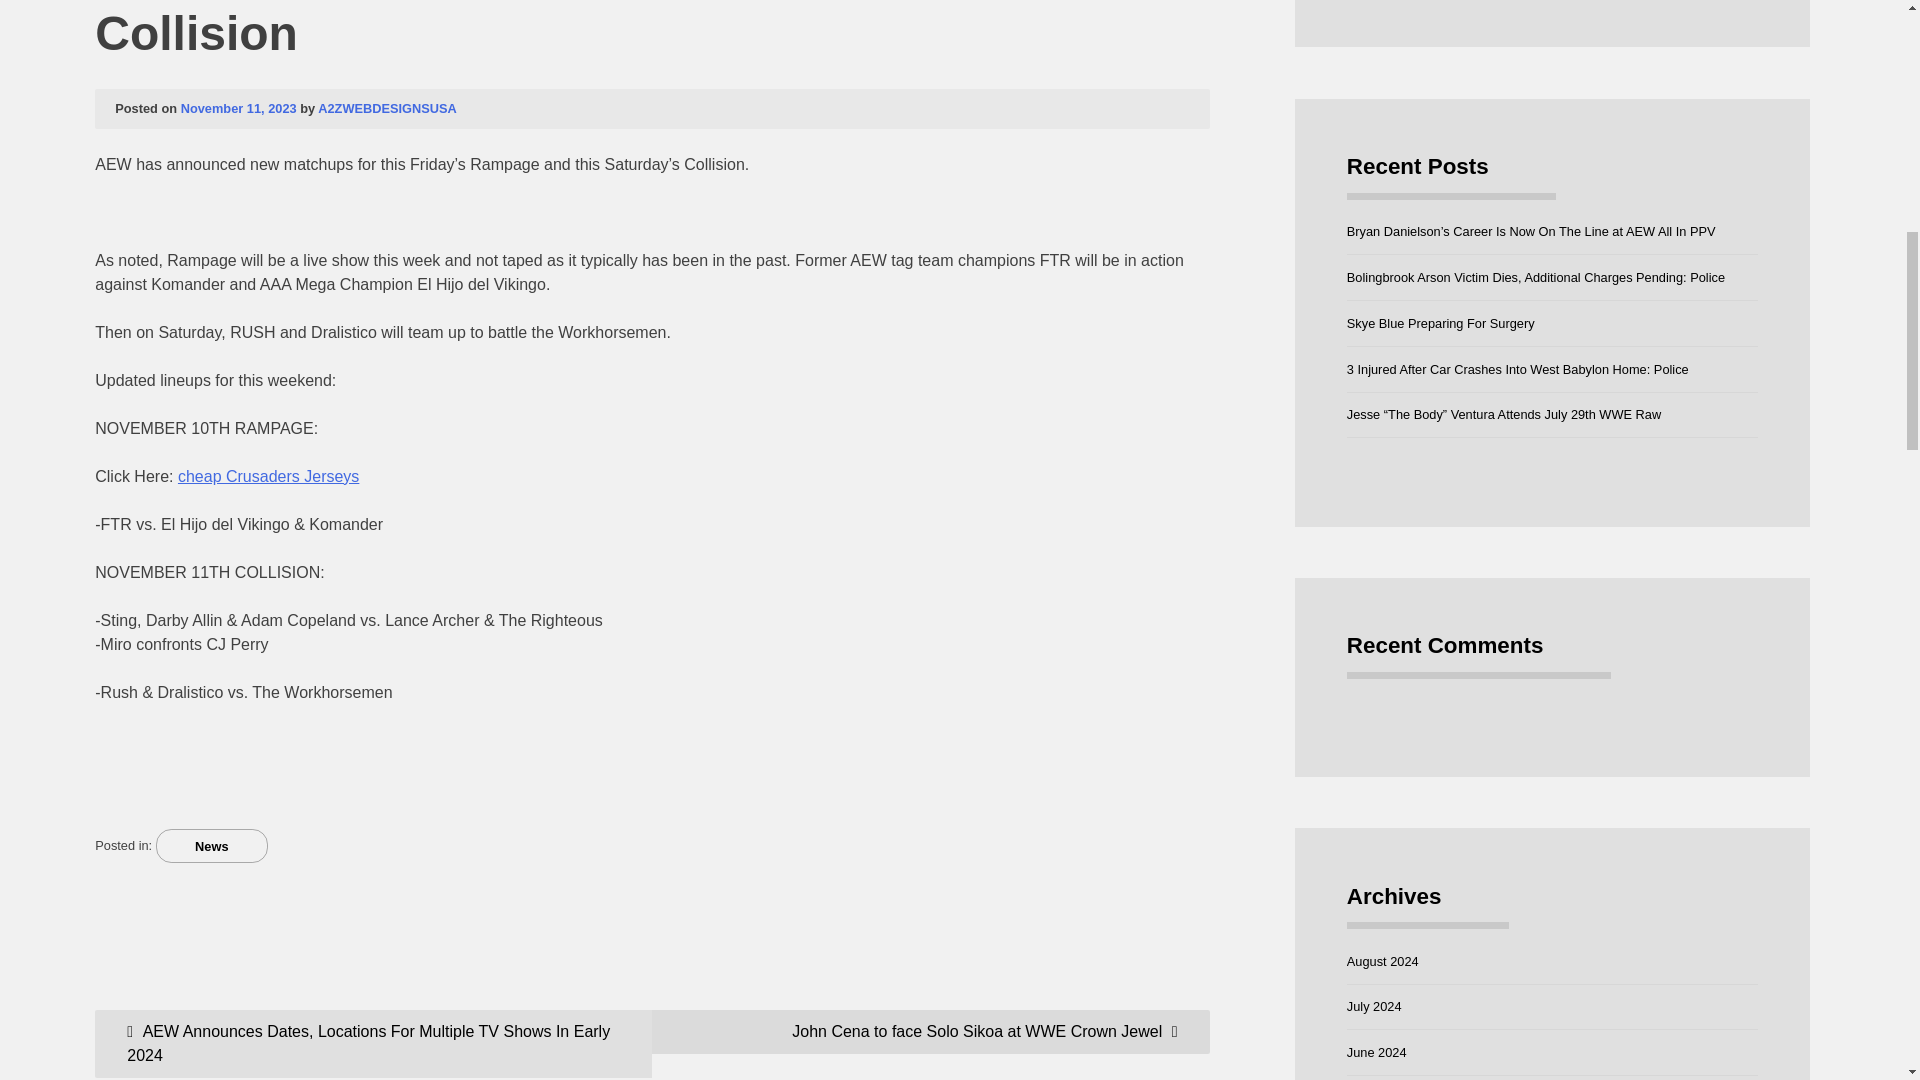 The image size is (1920, 1080). What do you see at coordinates (1377, 1052) in the screenshot?
I see `June 2024` at bounding box center [1377, 1052].